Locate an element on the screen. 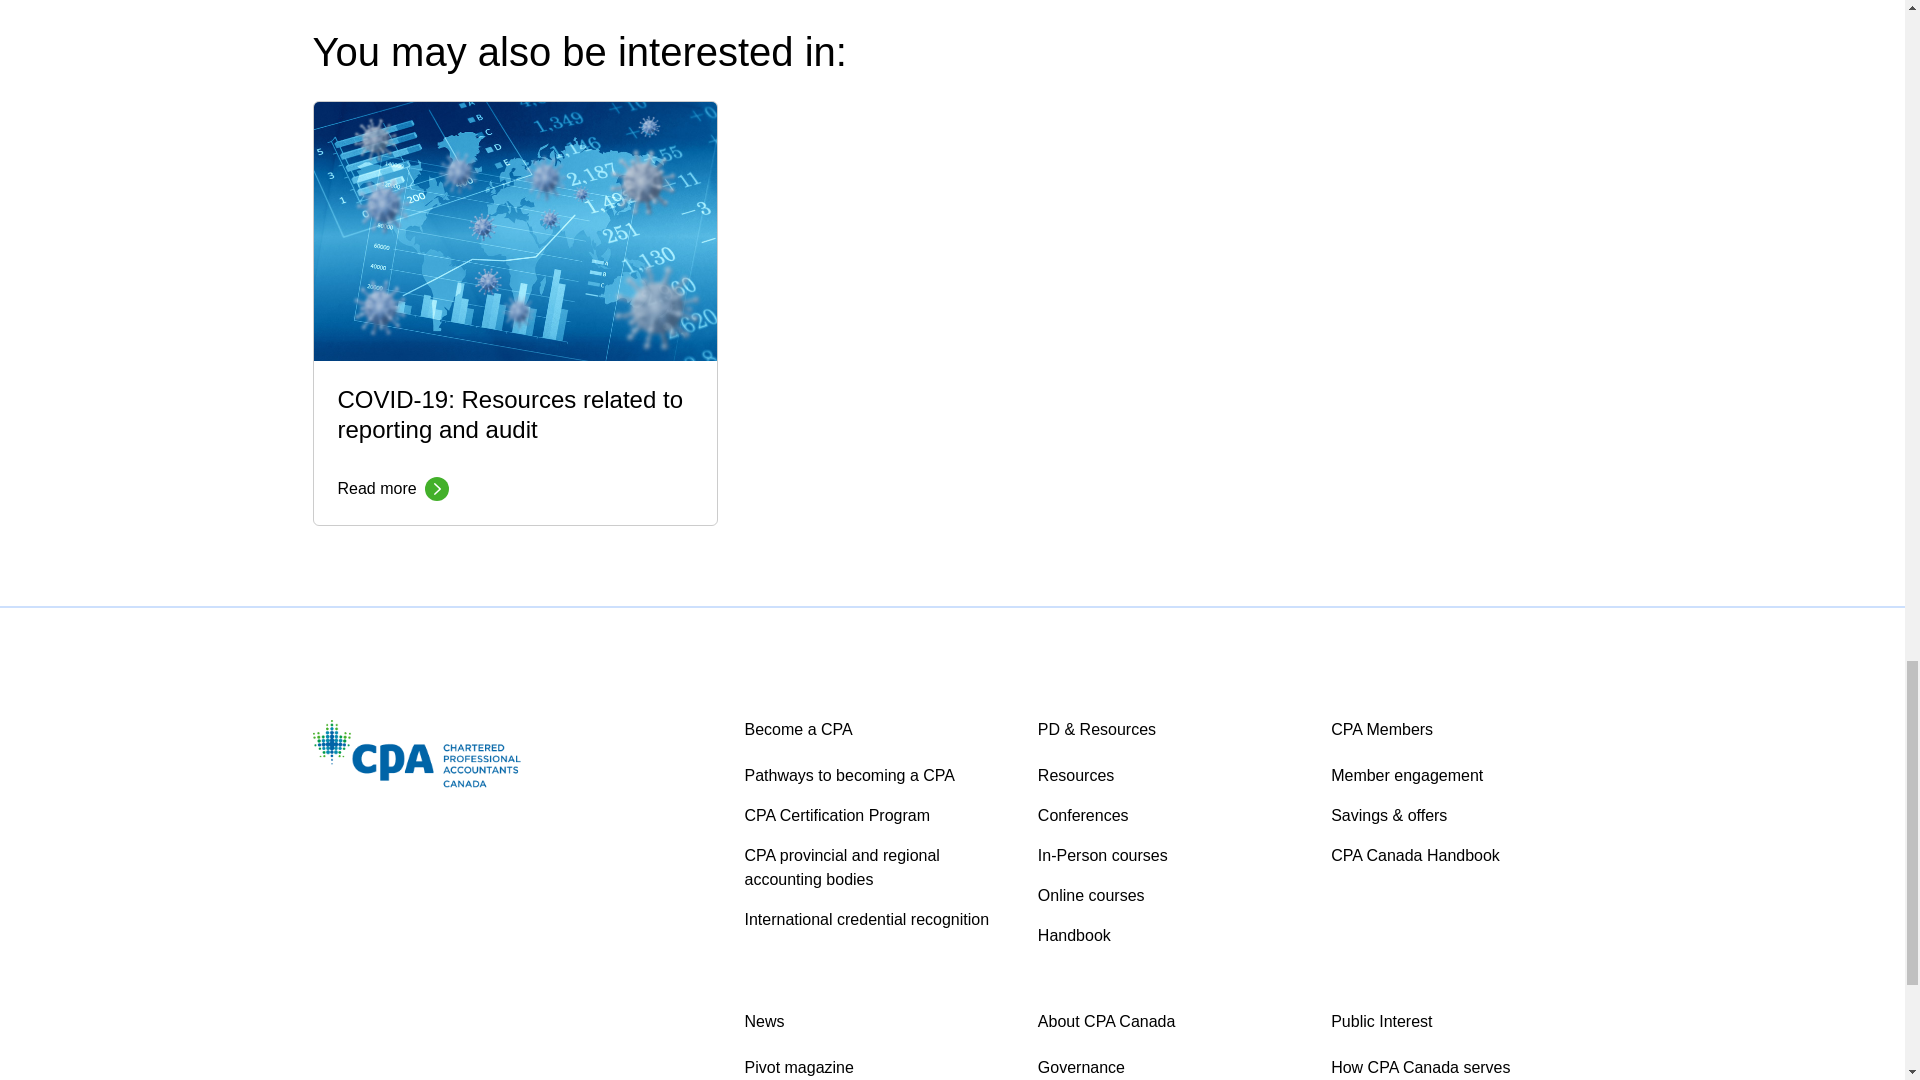 The image size is (1920, 1080). International credential recognition is located at coordinates (874, 816).